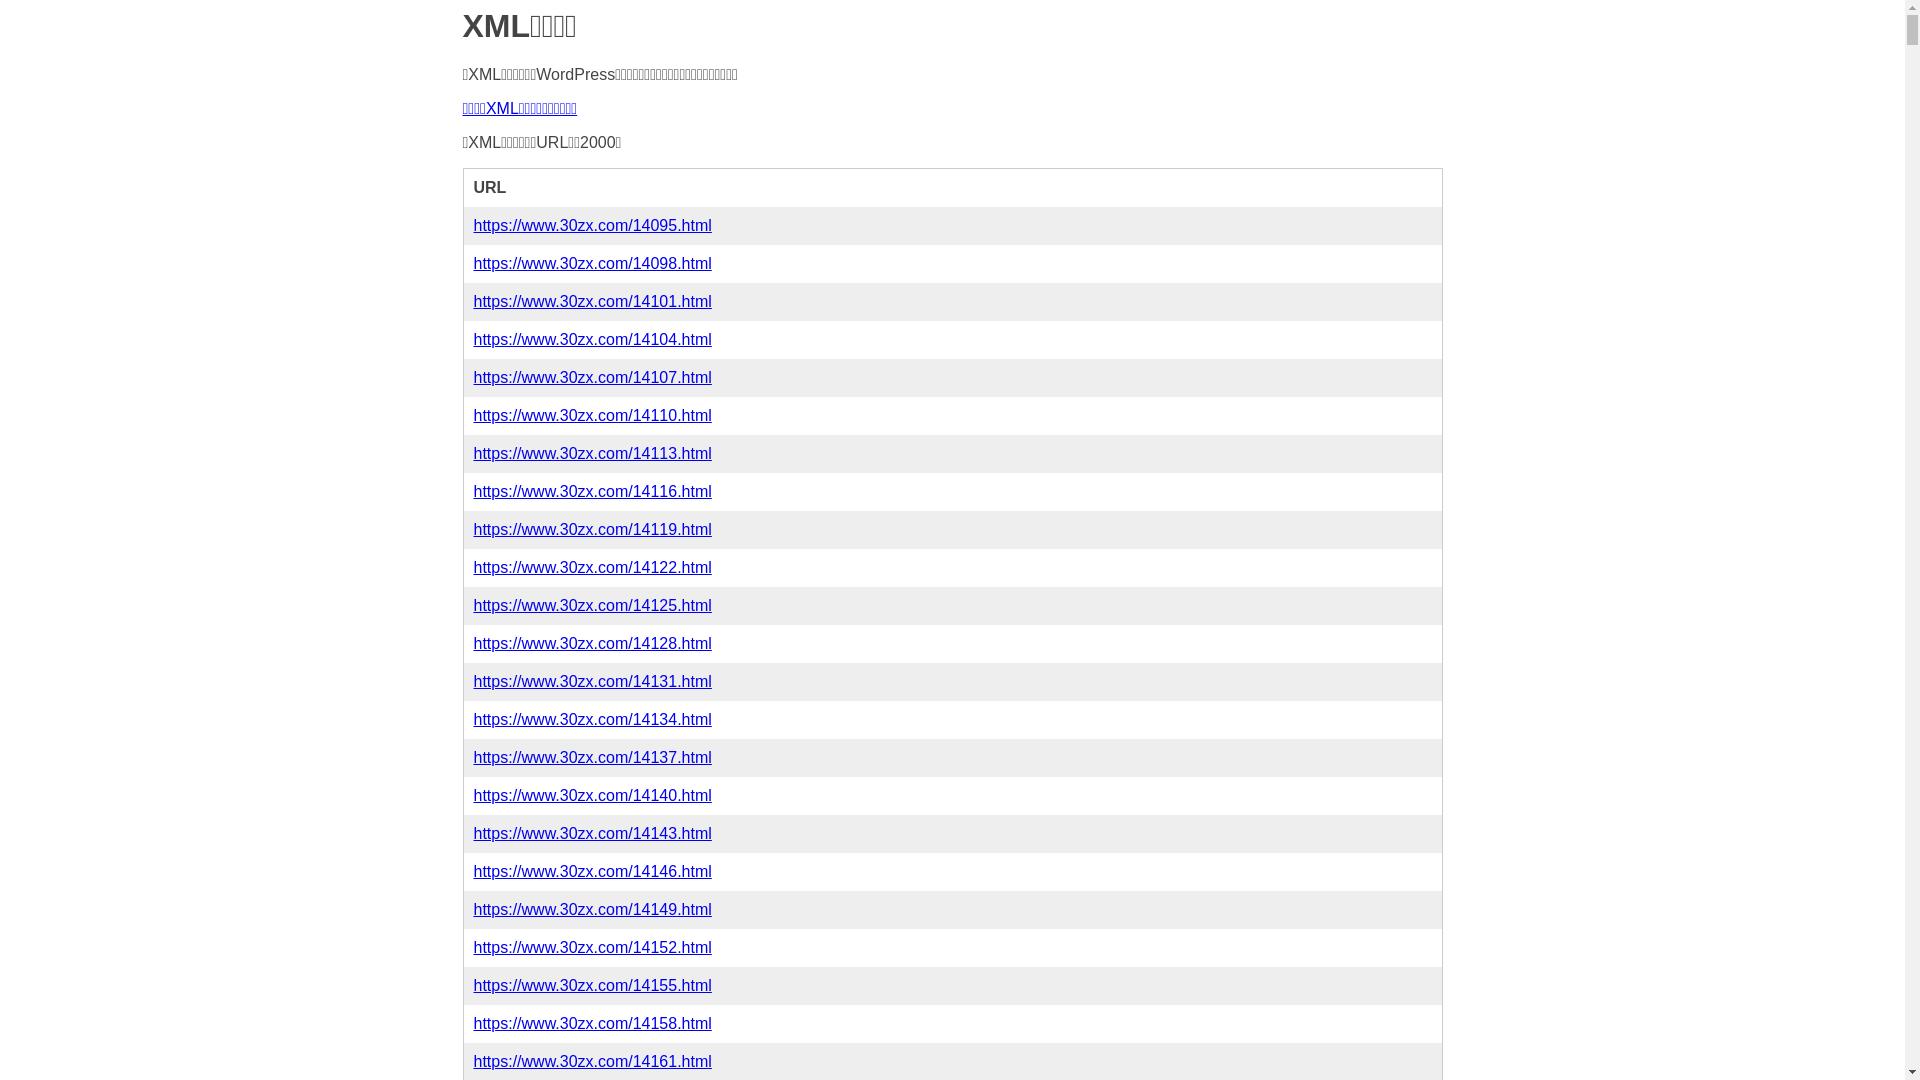 This screenshot has width=1920, height=1080. Describe the element at coordinates (593, 872) in the screenshot. I see `https://www.30zx.com/14146.html` at that location.